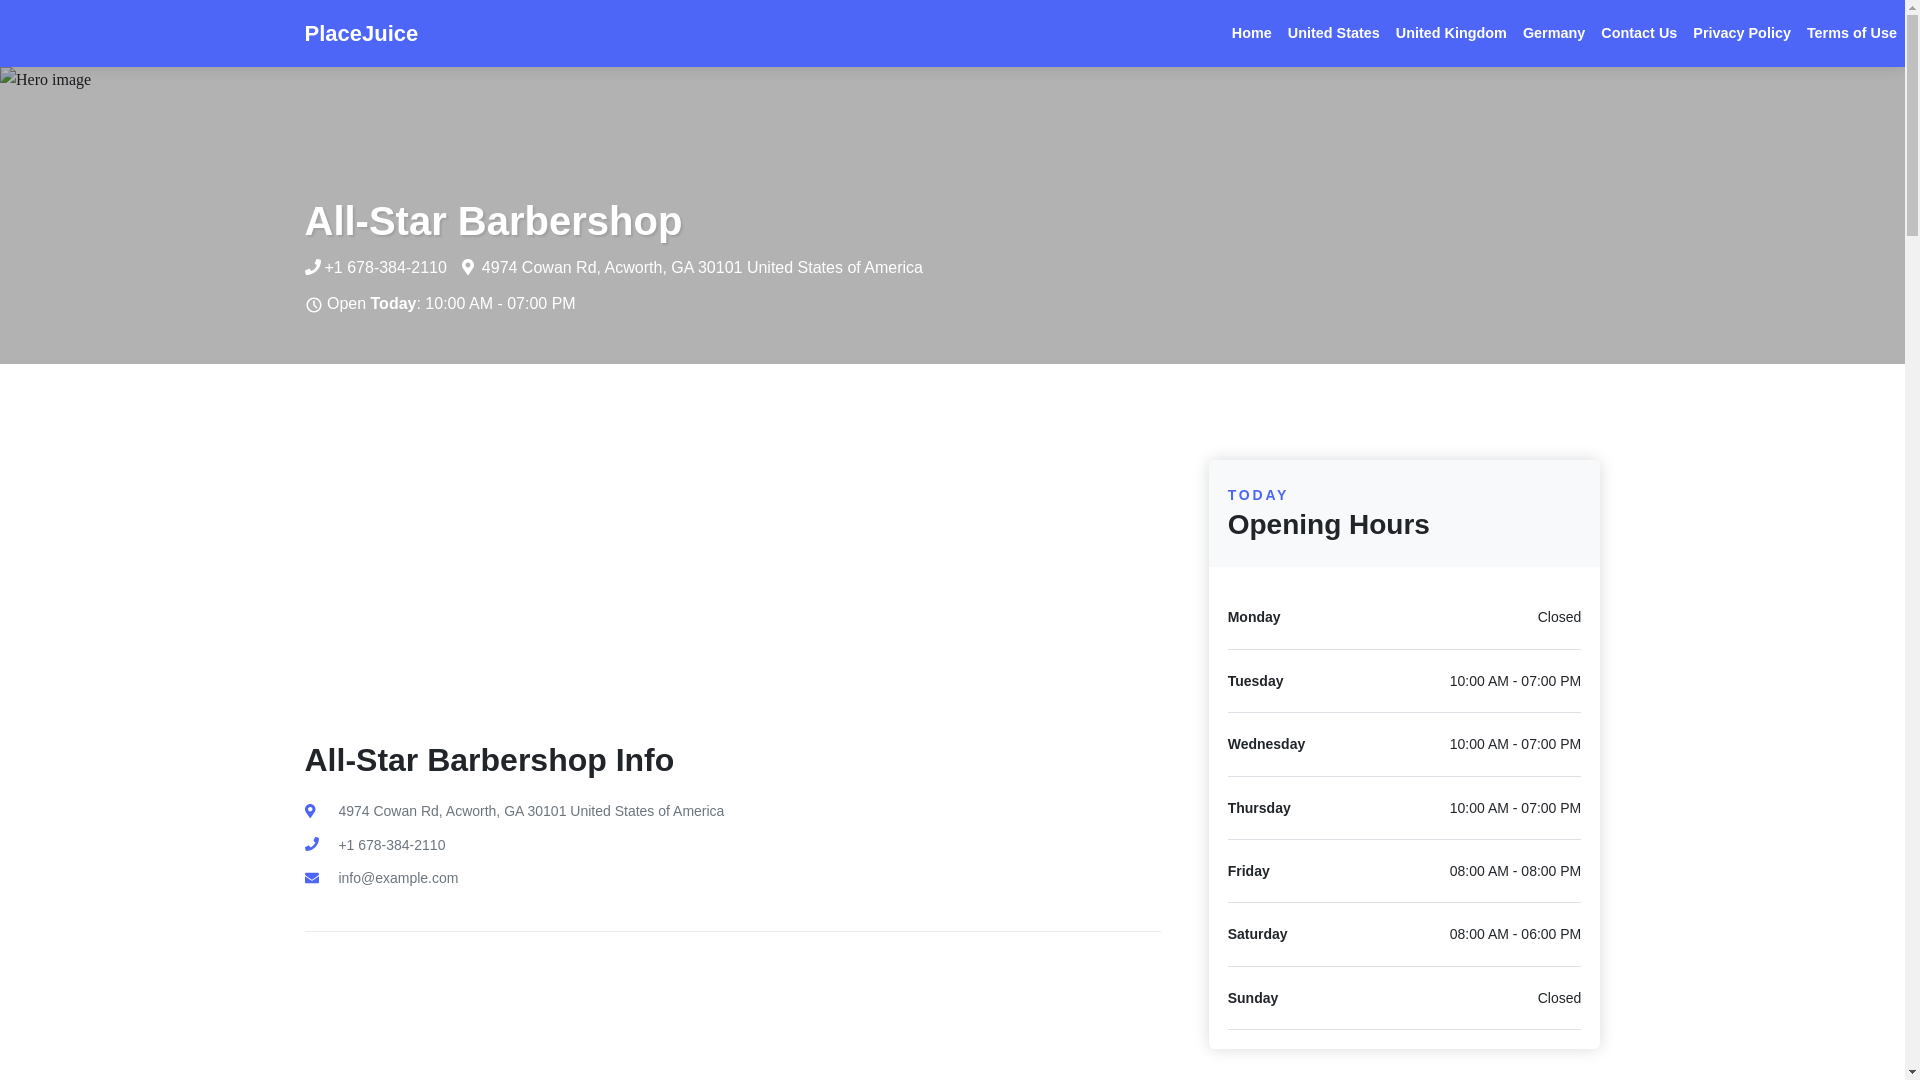 The height and width of the screenshot is (1080, 1920). Describe the element at coordinates (1252, 33) in the screenshot. I see `Home` at that location.